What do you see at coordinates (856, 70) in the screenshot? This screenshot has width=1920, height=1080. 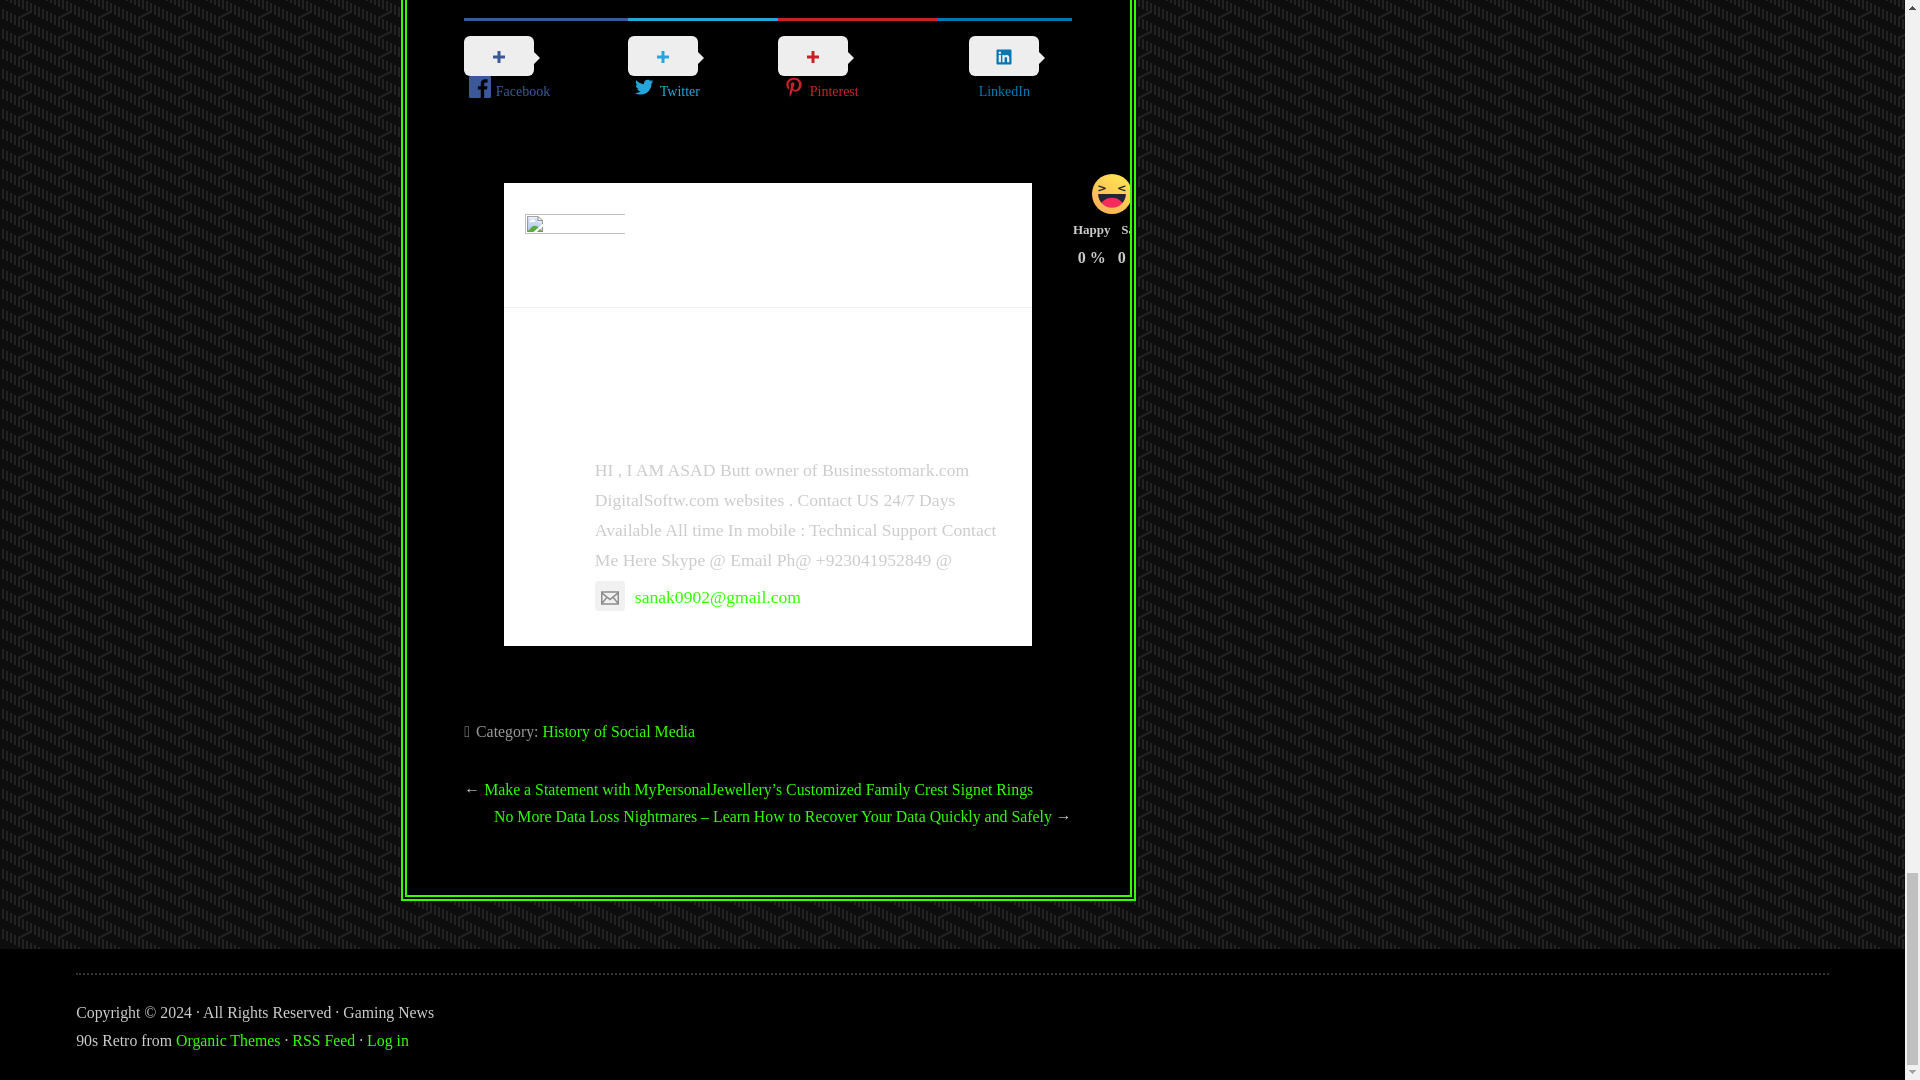 I see `Pinterest` at bounding box center [856, 70].